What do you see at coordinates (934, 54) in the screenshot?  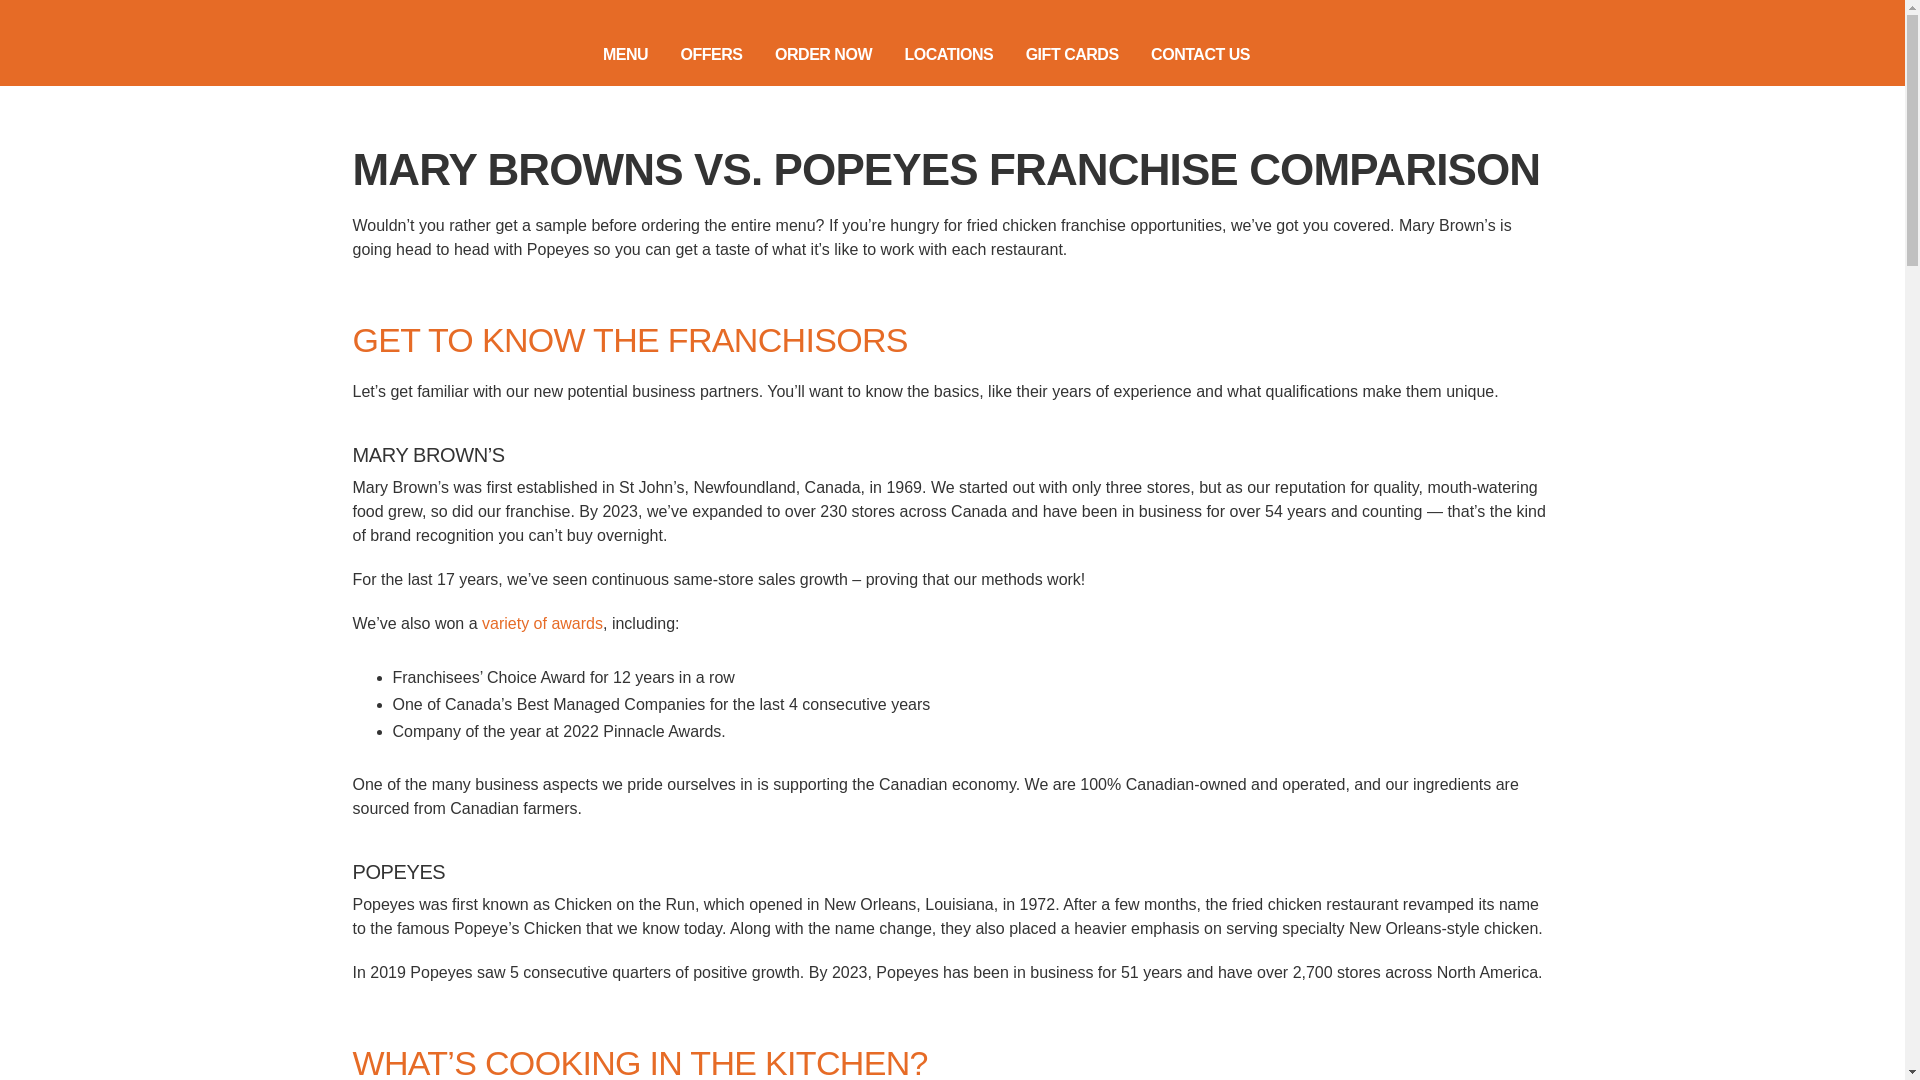 I see `LOCATIONS` at bounding box center [934, 54].